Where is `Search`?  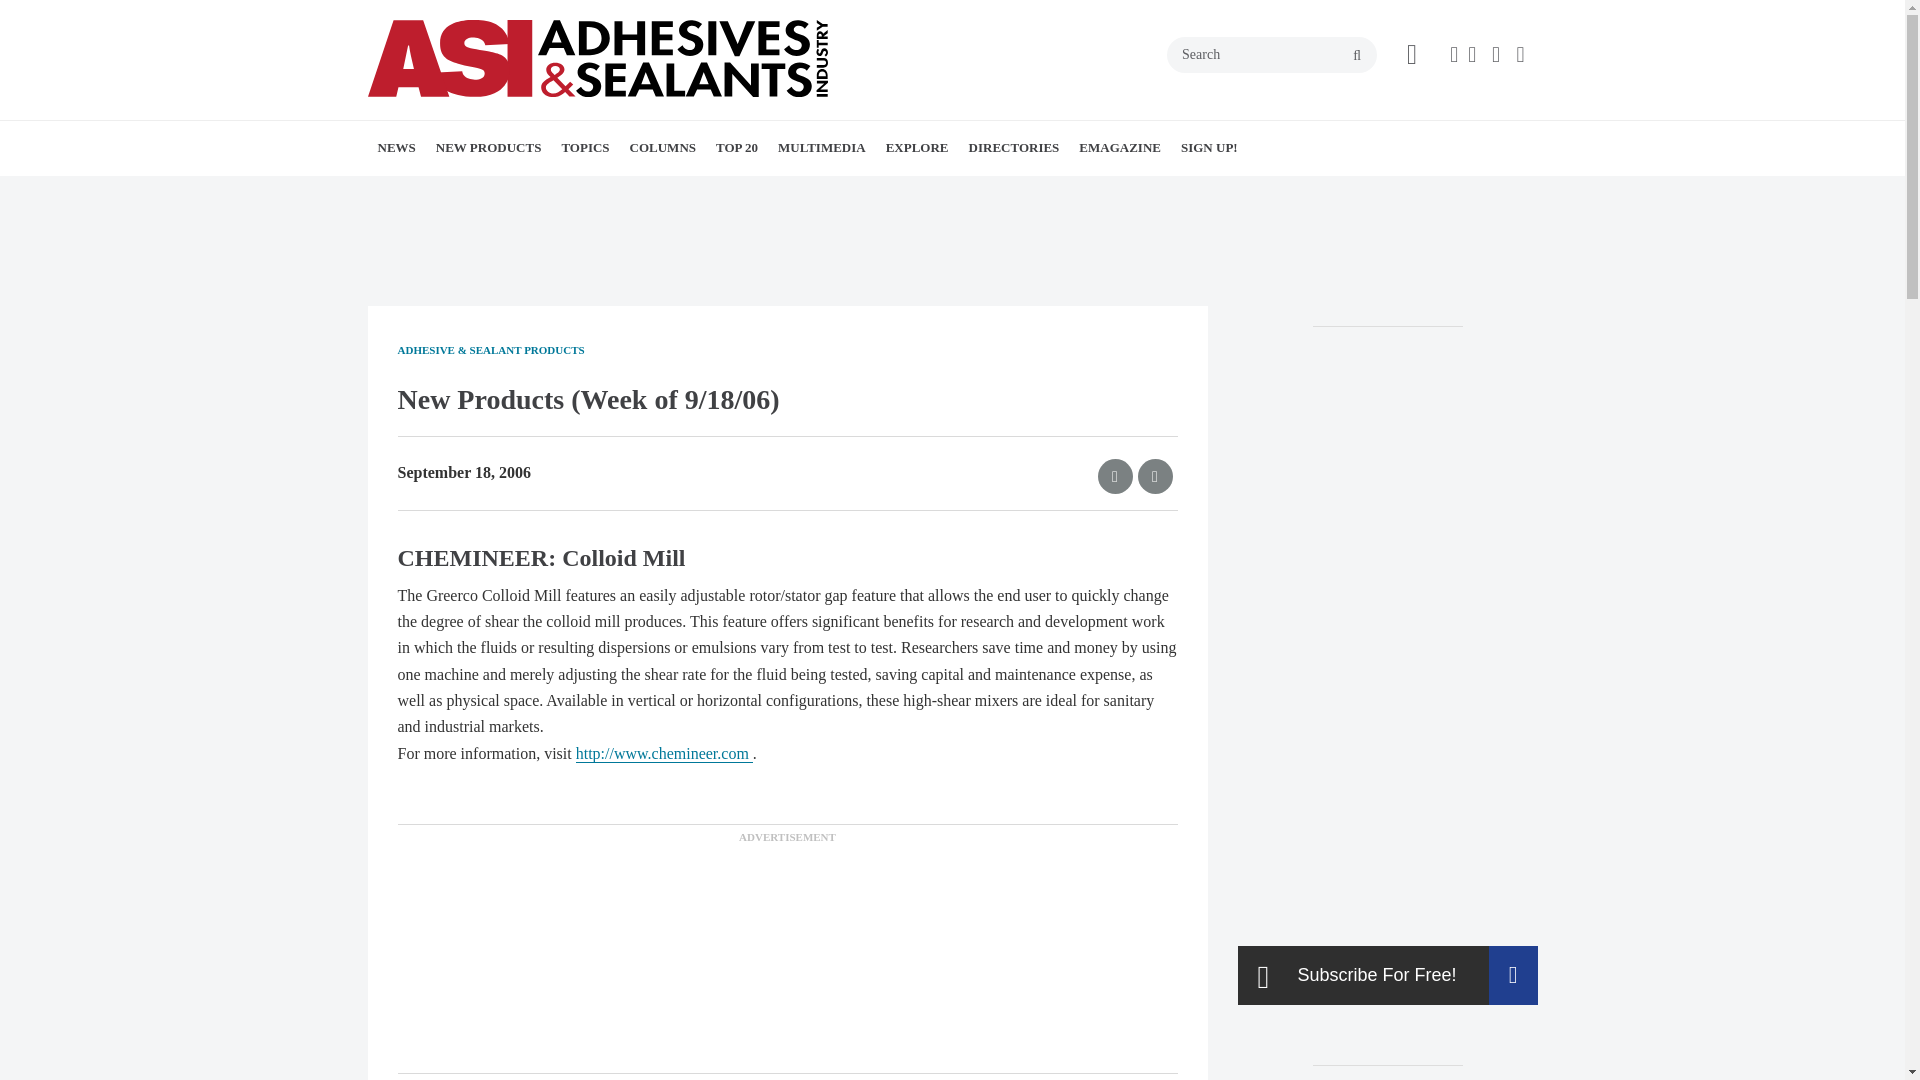
Search is located at coordinates (1272, 54).